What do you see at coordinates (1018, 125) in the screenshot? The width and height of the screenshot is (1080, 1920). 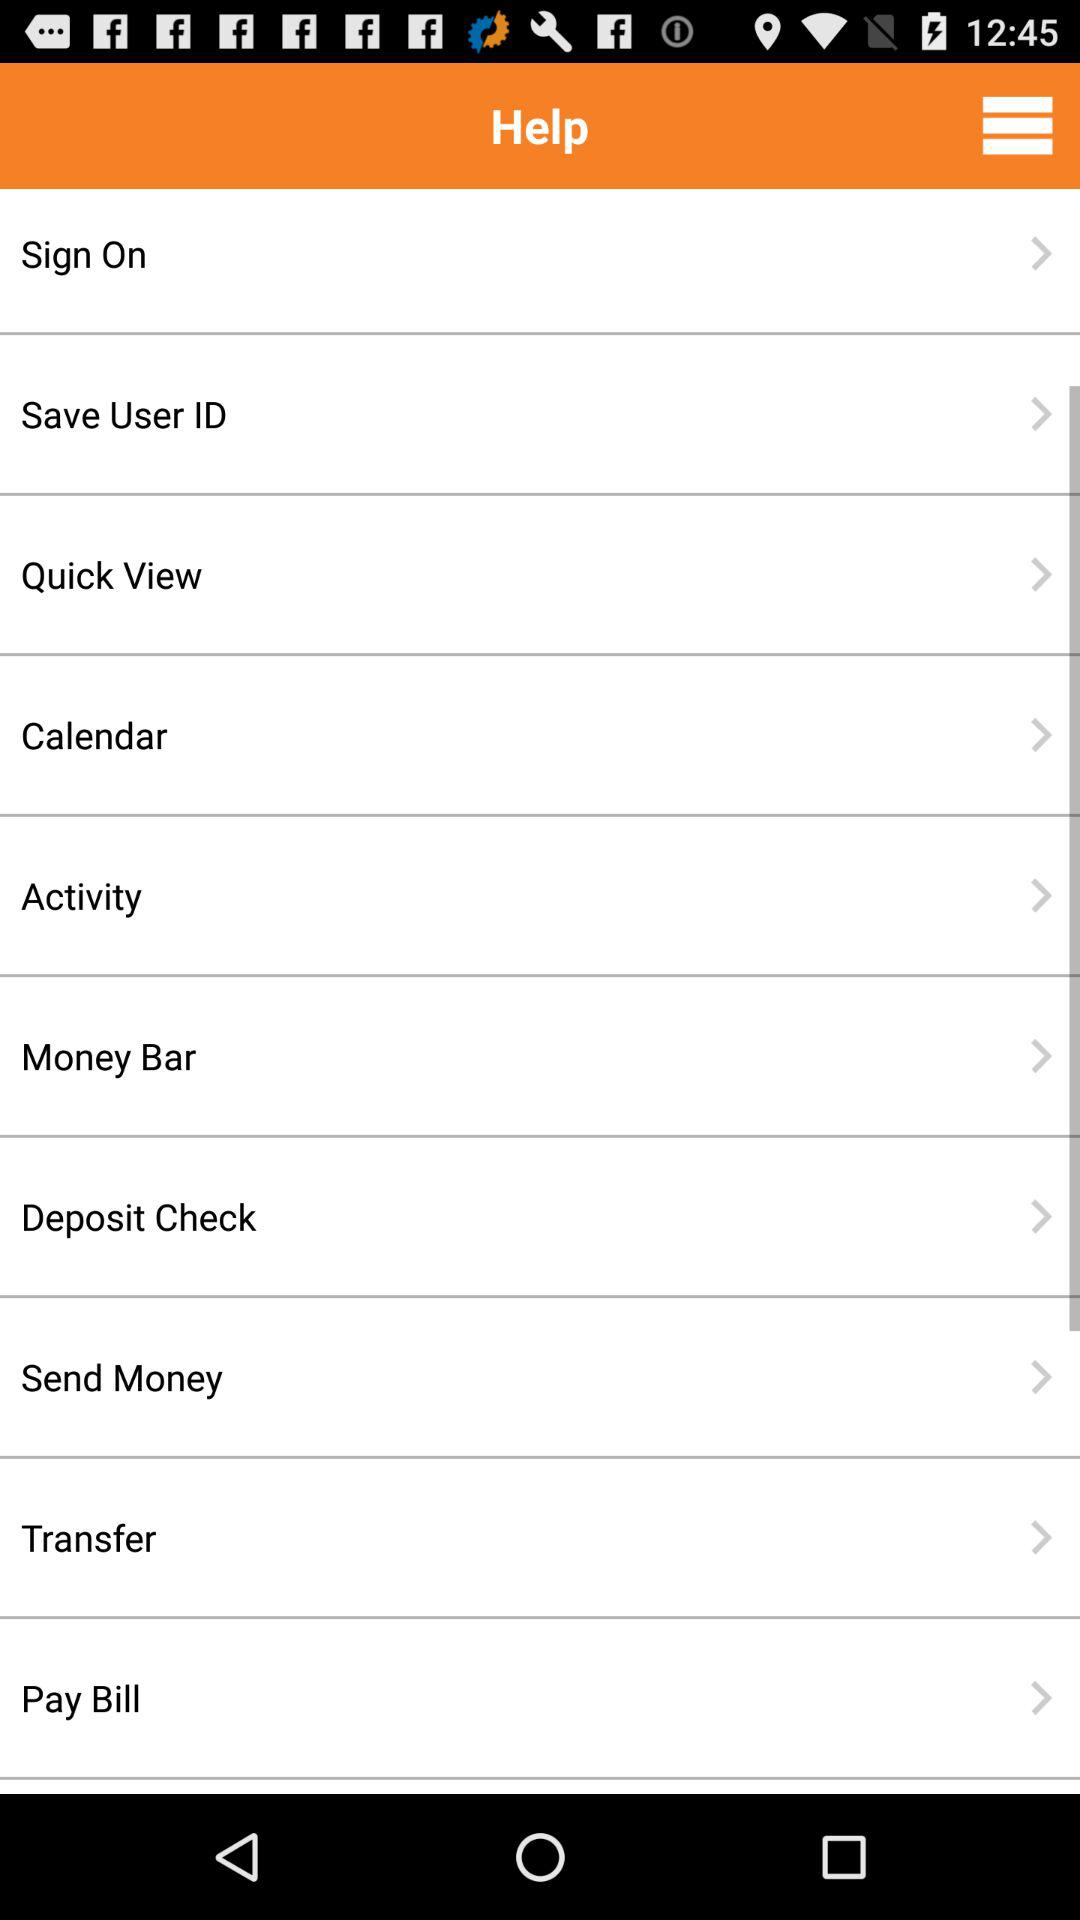 I see `open menu` at bounding box center [1018, 125].